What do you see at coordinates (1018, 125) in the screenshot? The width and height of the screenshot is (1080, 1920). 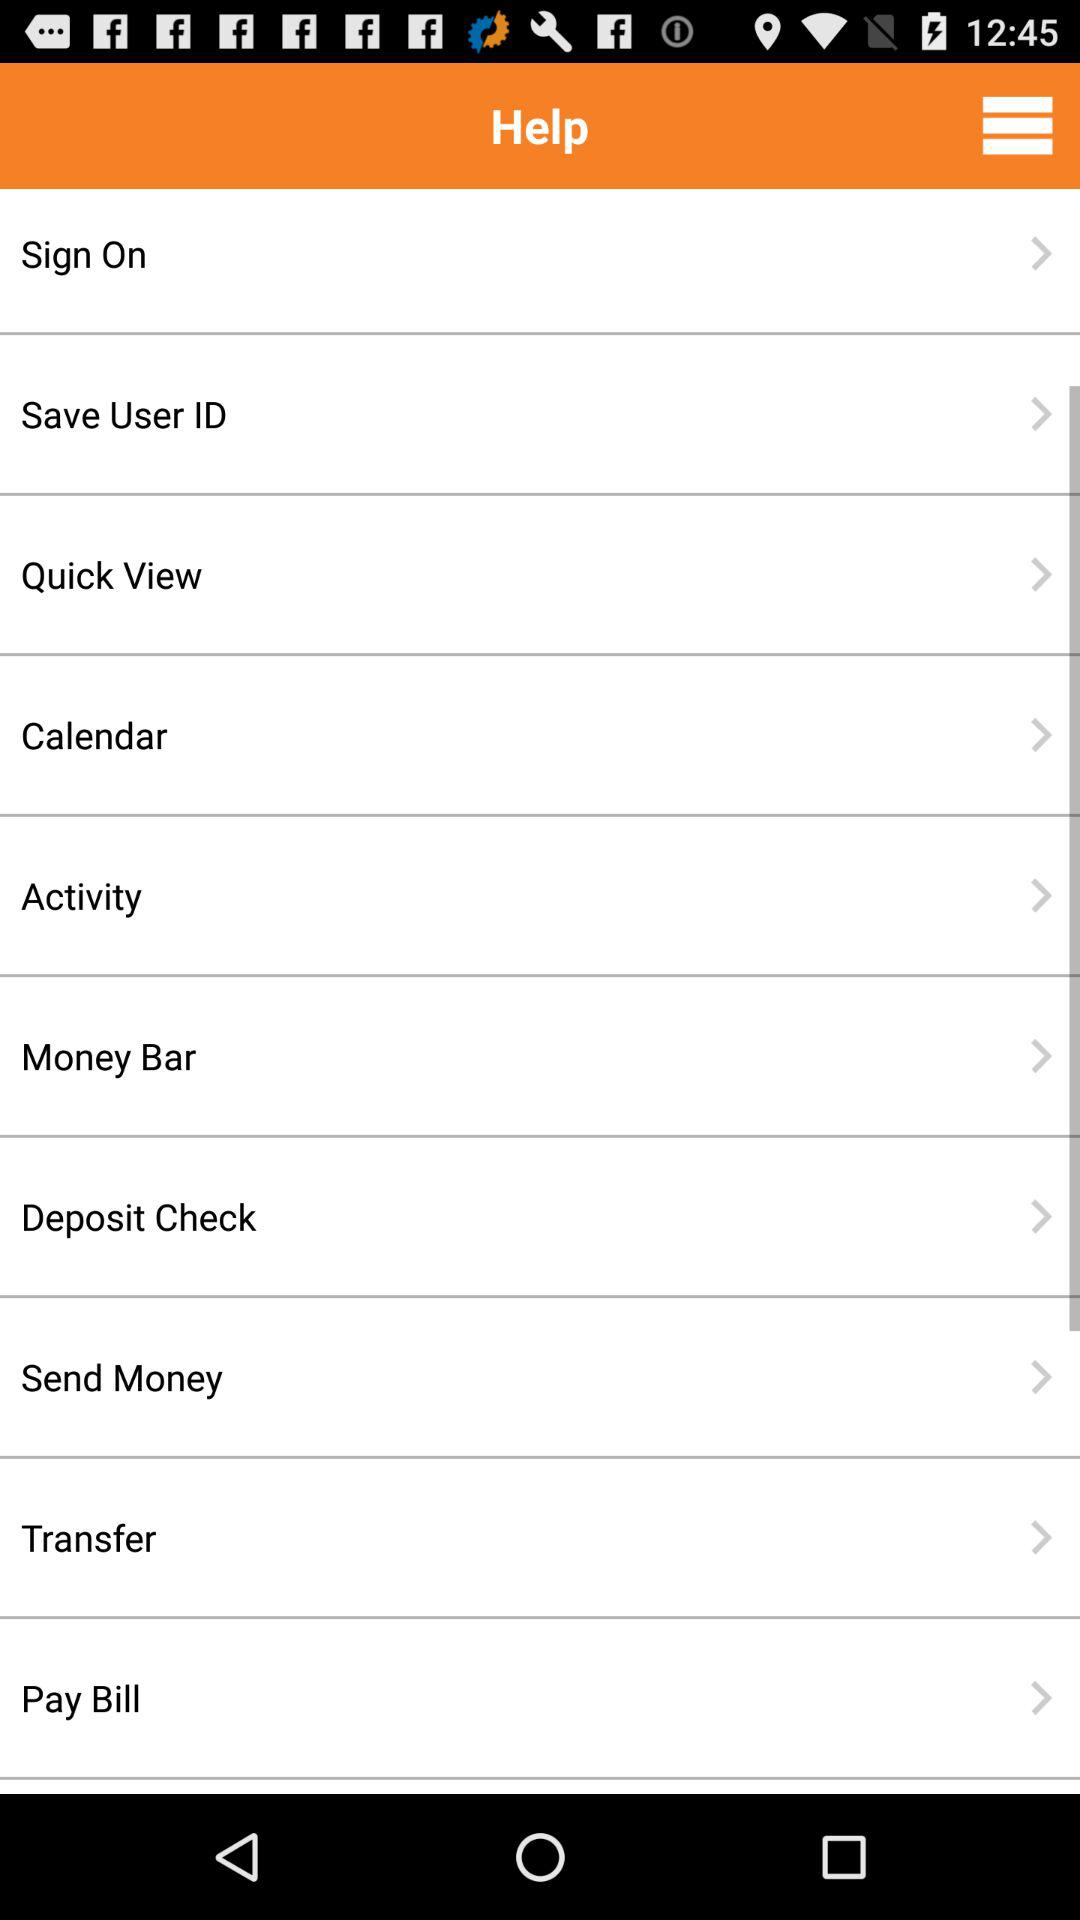 I see `open menu` at bounding box center [1018, 125].